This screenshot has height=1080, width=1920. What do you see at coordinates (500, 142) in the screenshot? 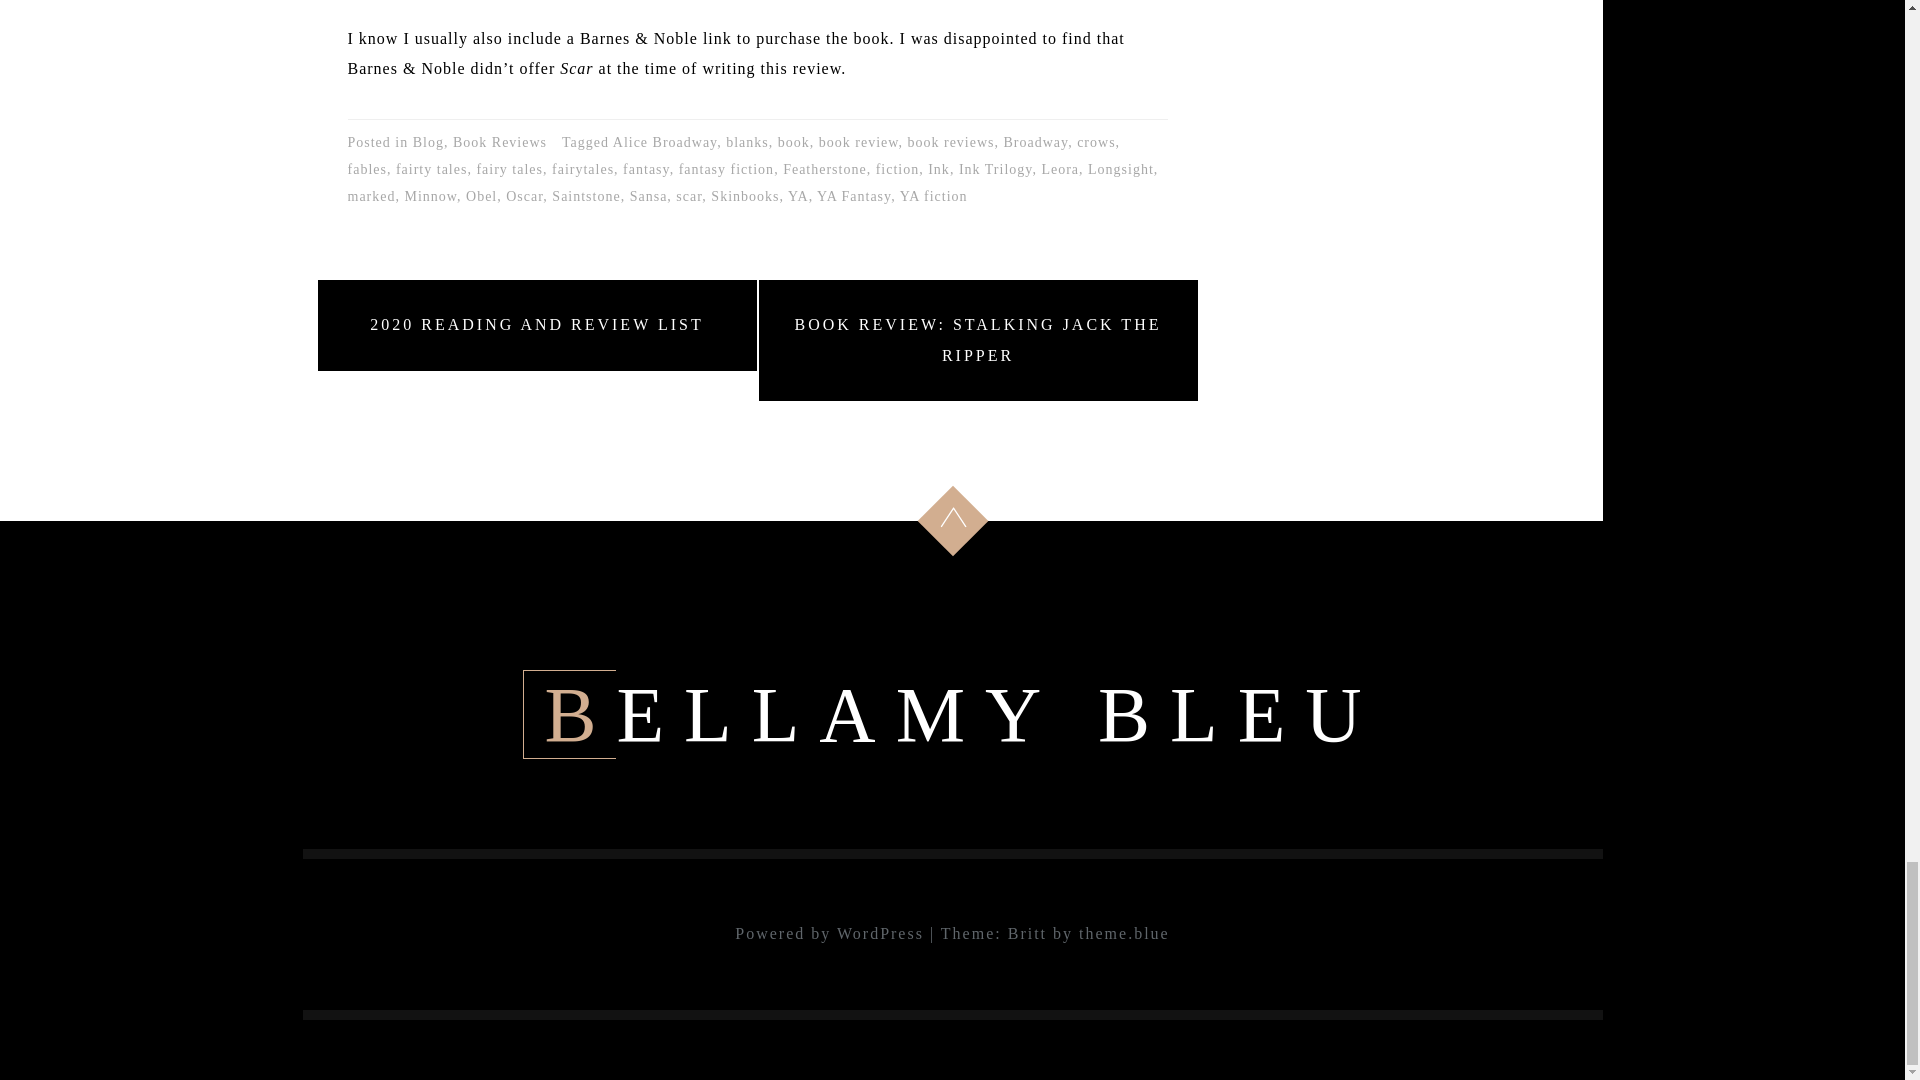
I see `Book Reviews` at bounding box center [500, 142].